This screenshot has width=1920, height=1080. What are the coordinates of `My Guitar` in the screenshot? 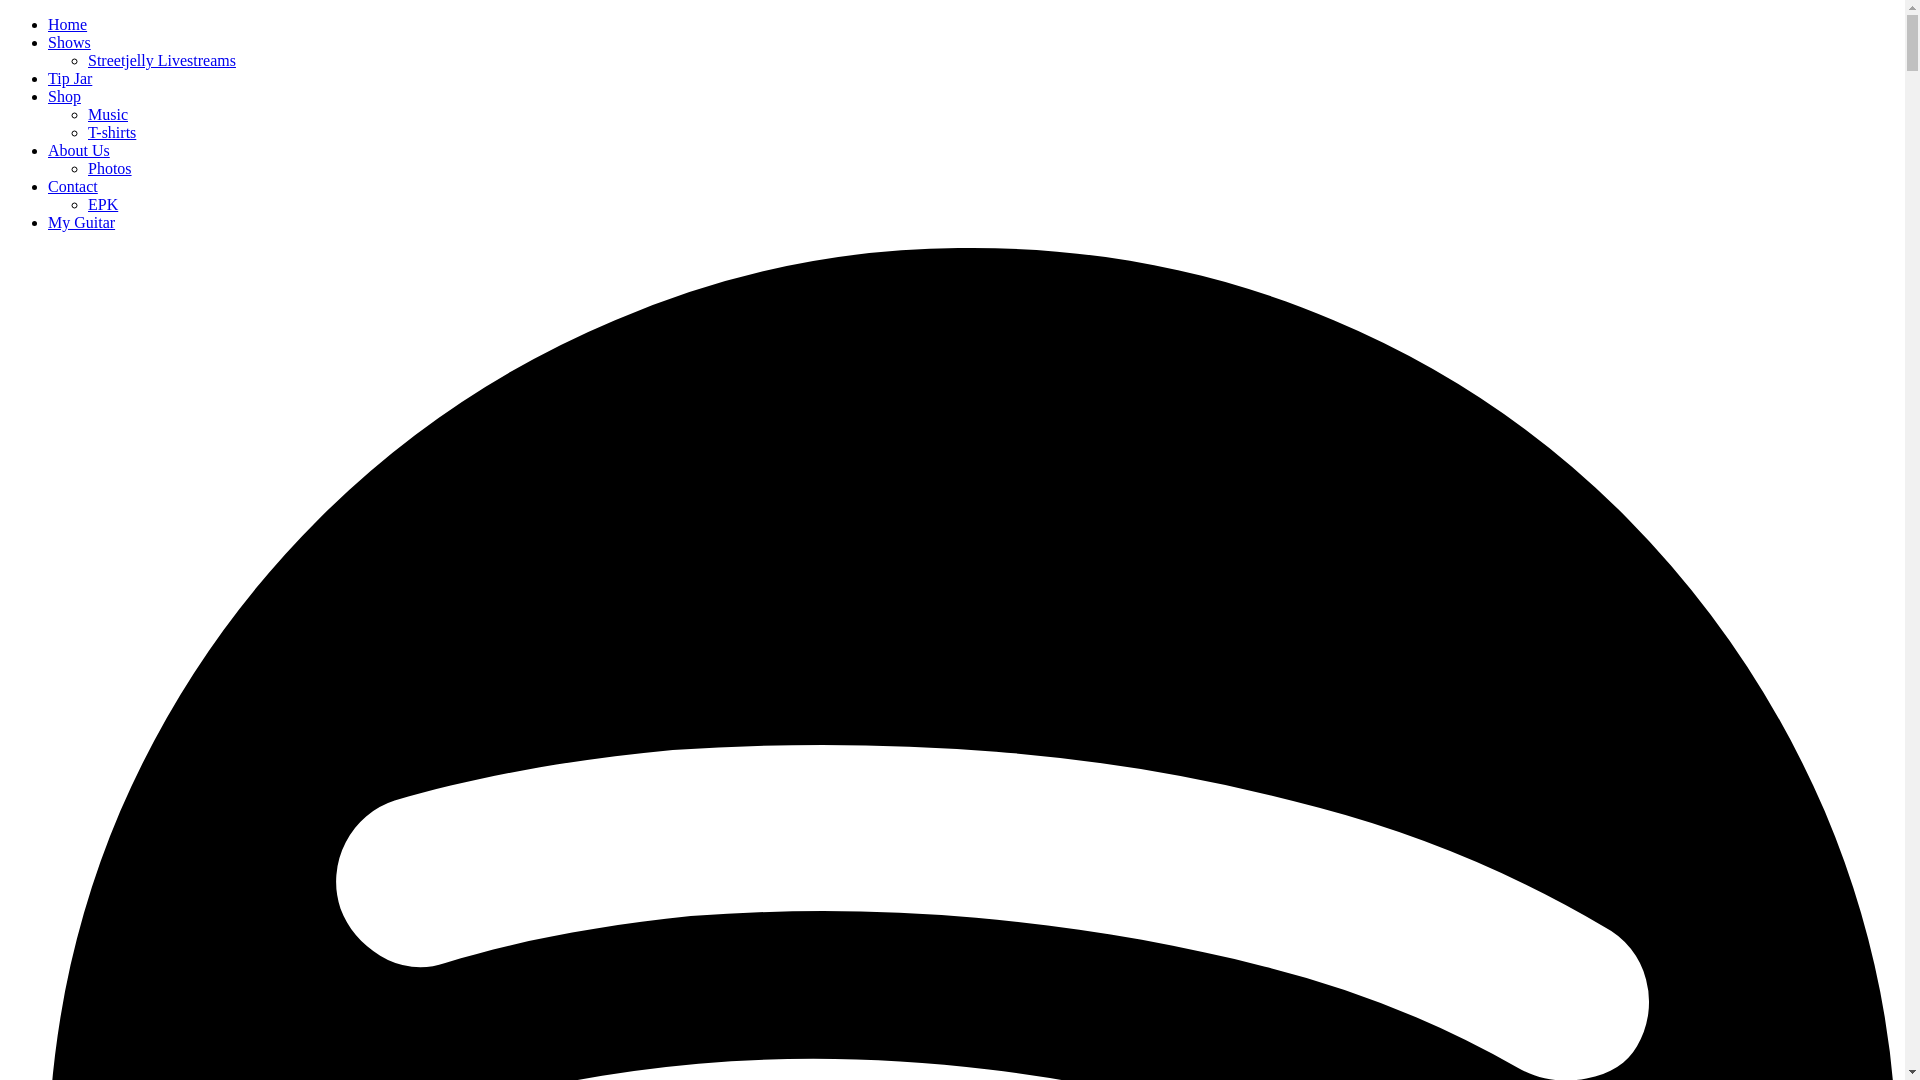 It's located at (82, 222).